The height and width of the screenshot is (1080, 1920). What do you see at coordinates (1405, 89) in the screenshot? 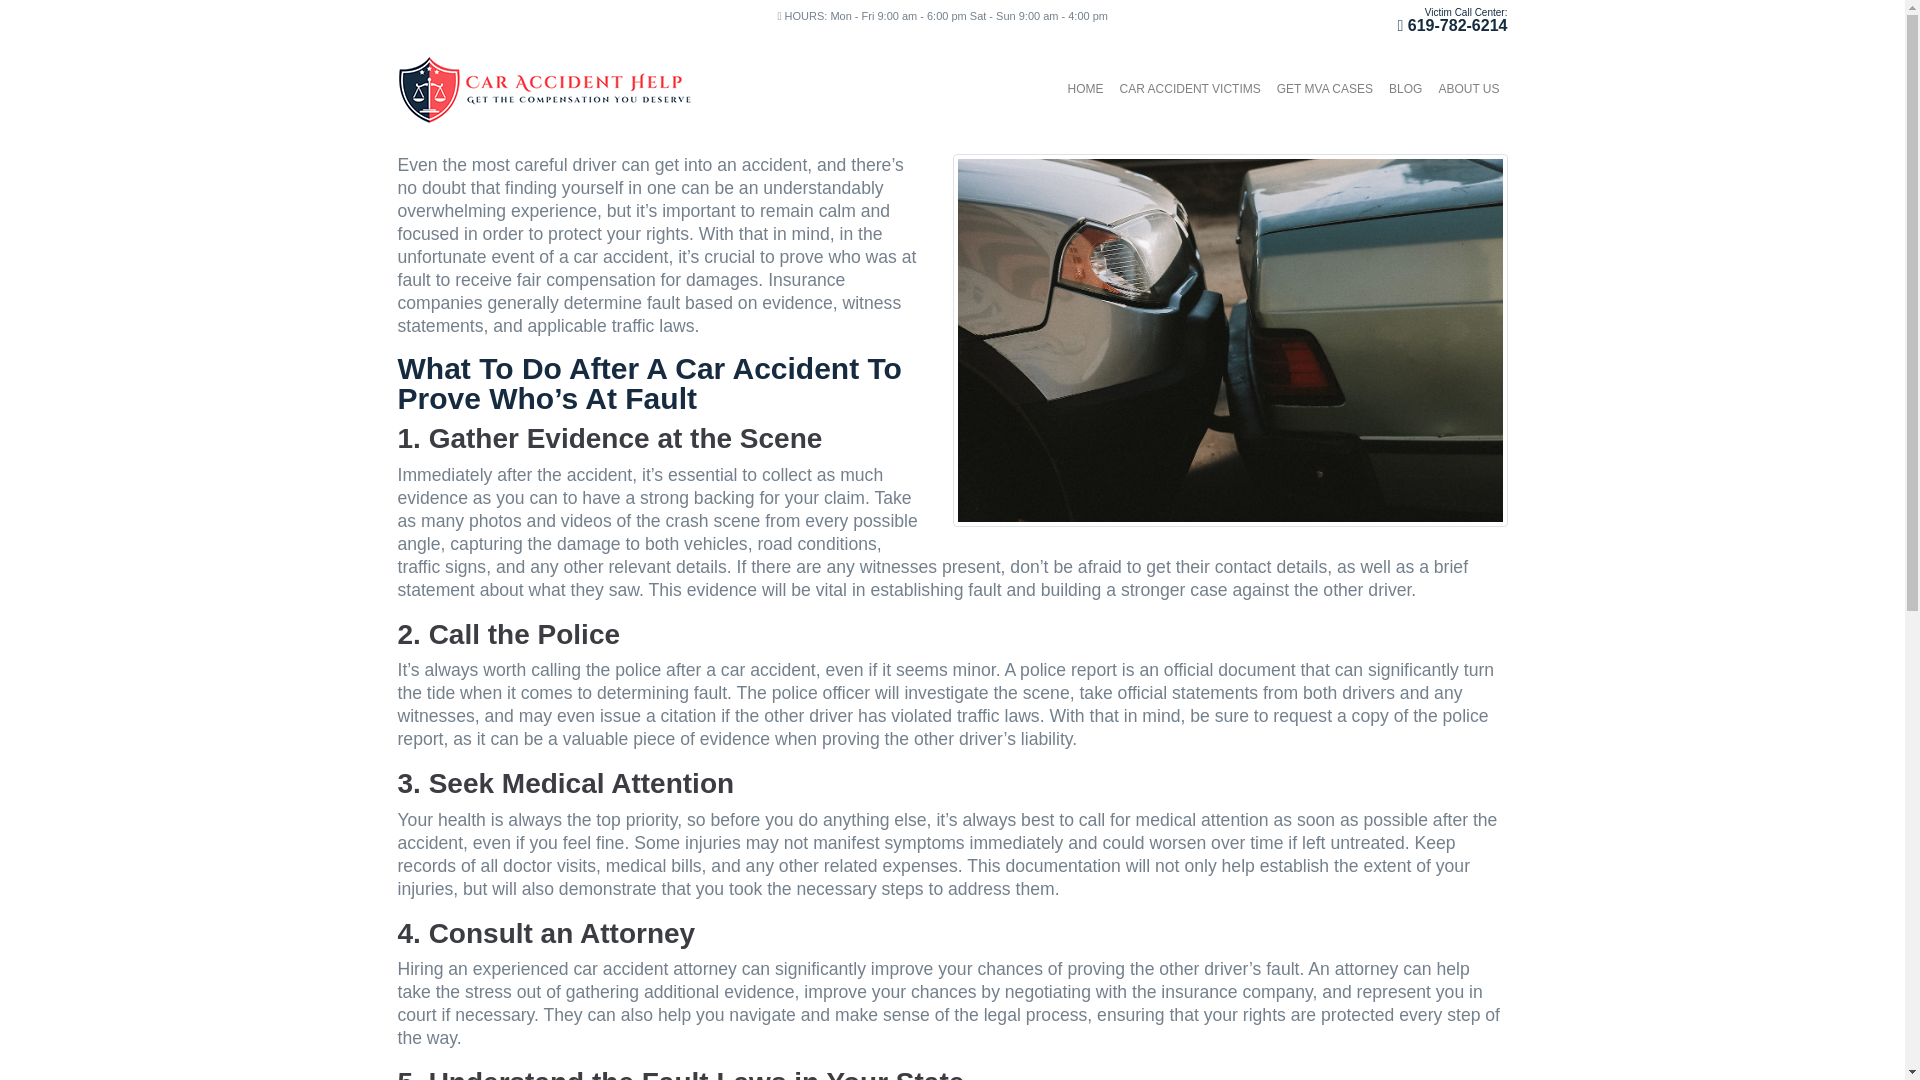
I see `BLOG` at bounding box center [1405, 89].